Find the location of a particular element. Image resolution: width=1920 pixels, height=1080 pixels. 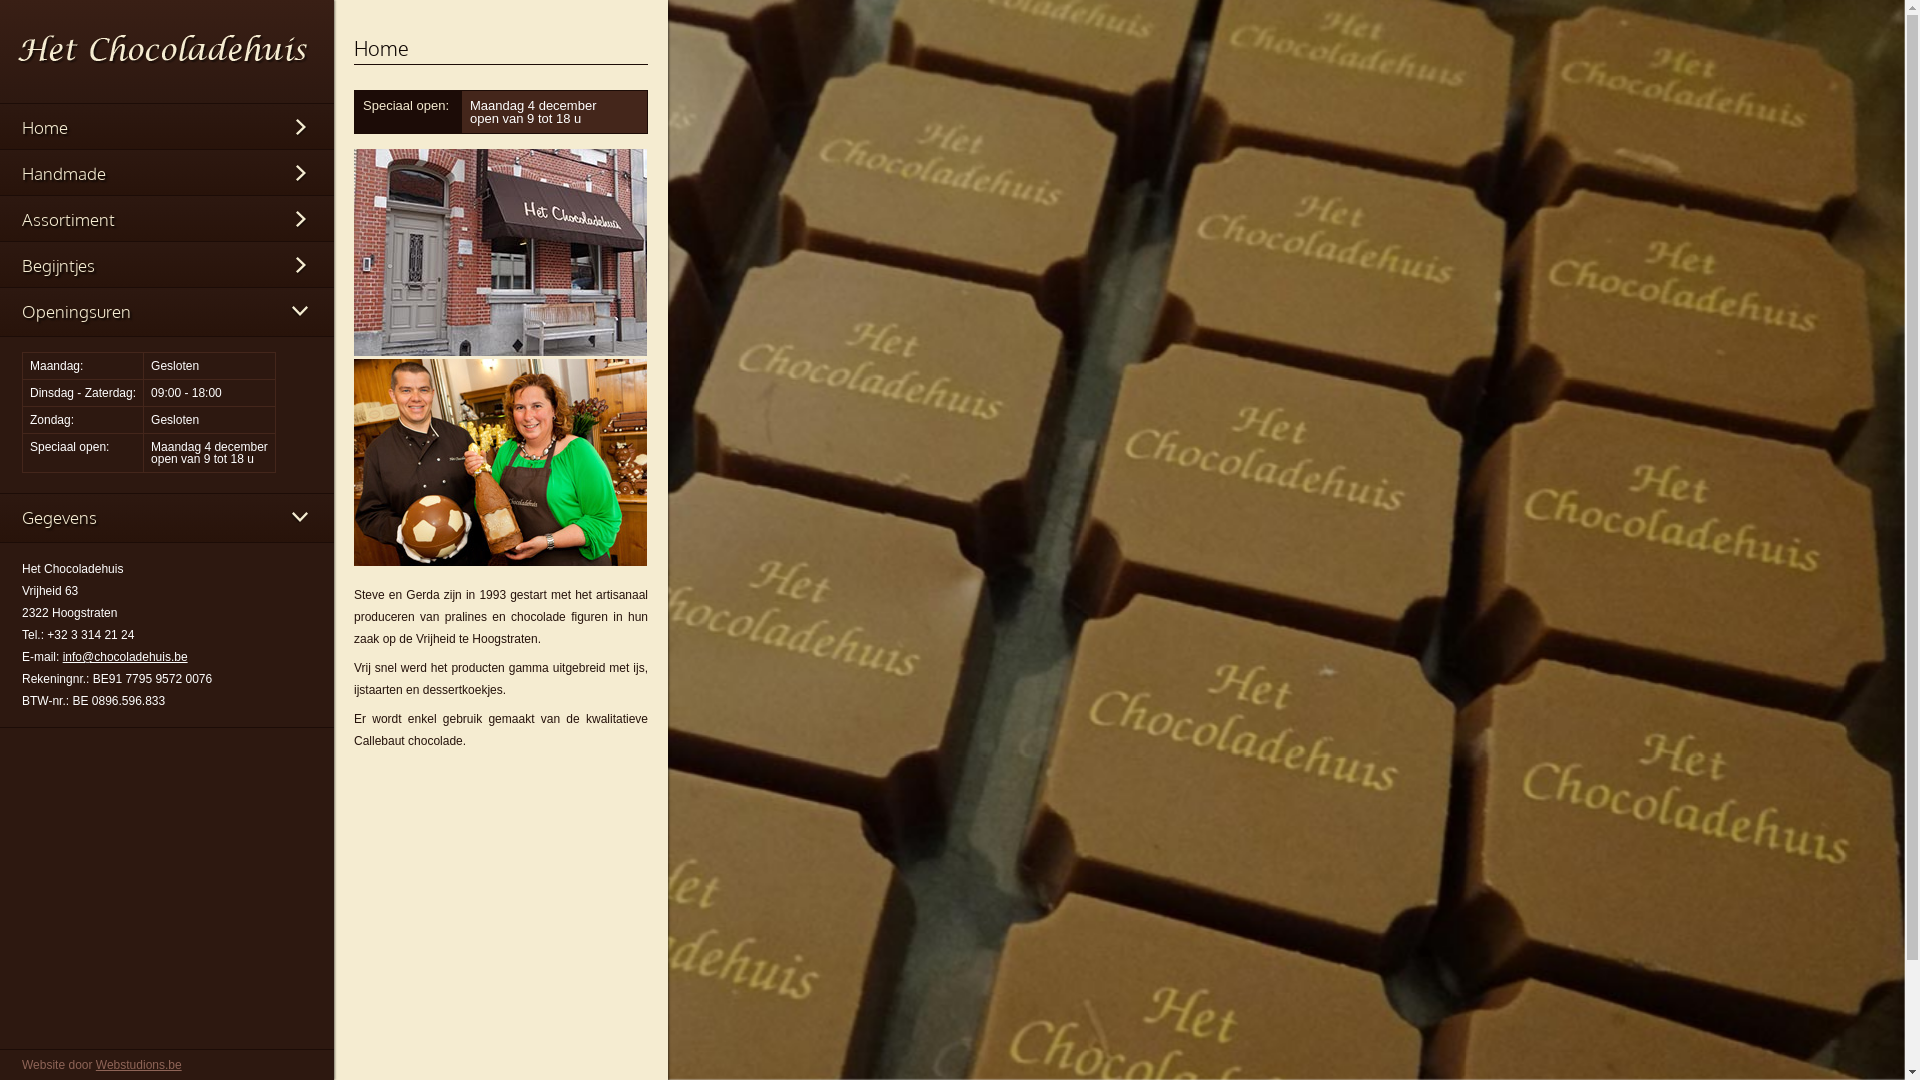

info@chocoladehuis.be is located at coordinates (126, 657).